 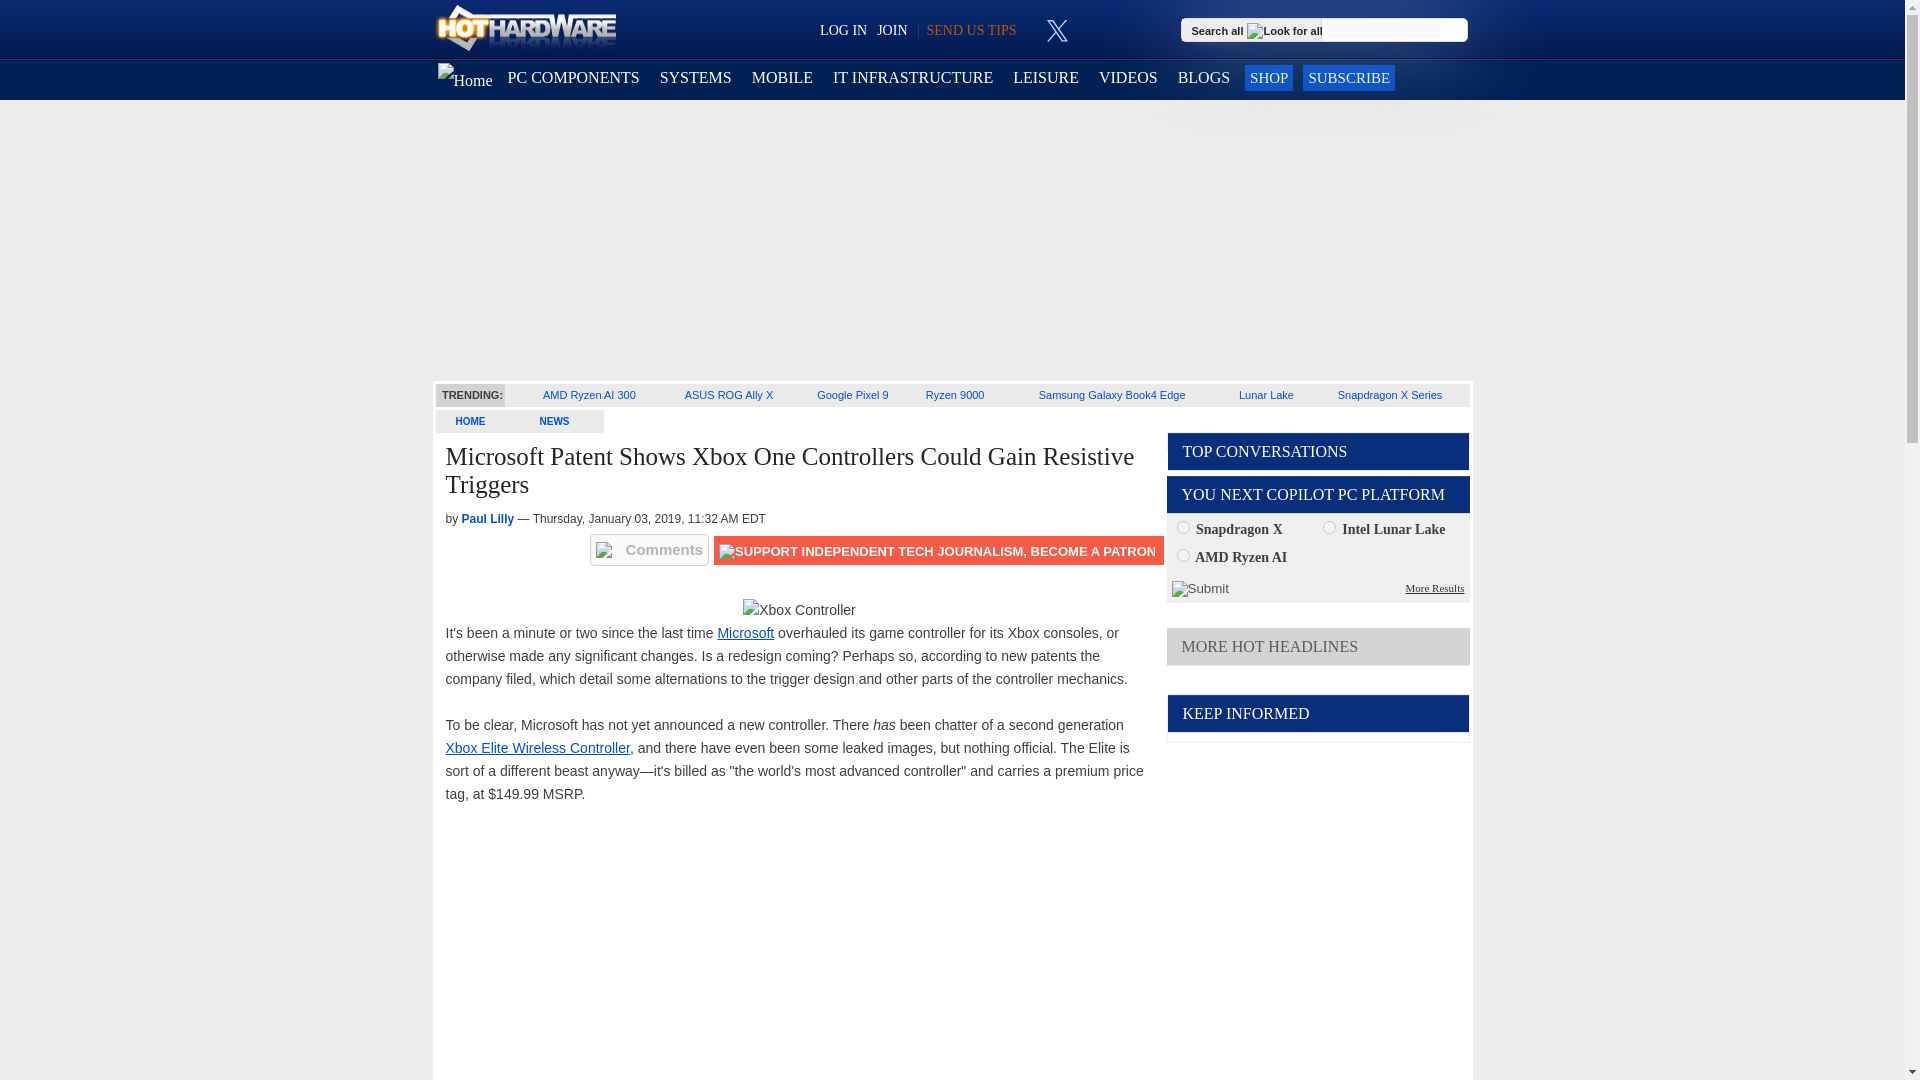 What do you see at coordinates (1259, 29) in the screenshot?
I see `Search all` at bounding box center [1259, 29].